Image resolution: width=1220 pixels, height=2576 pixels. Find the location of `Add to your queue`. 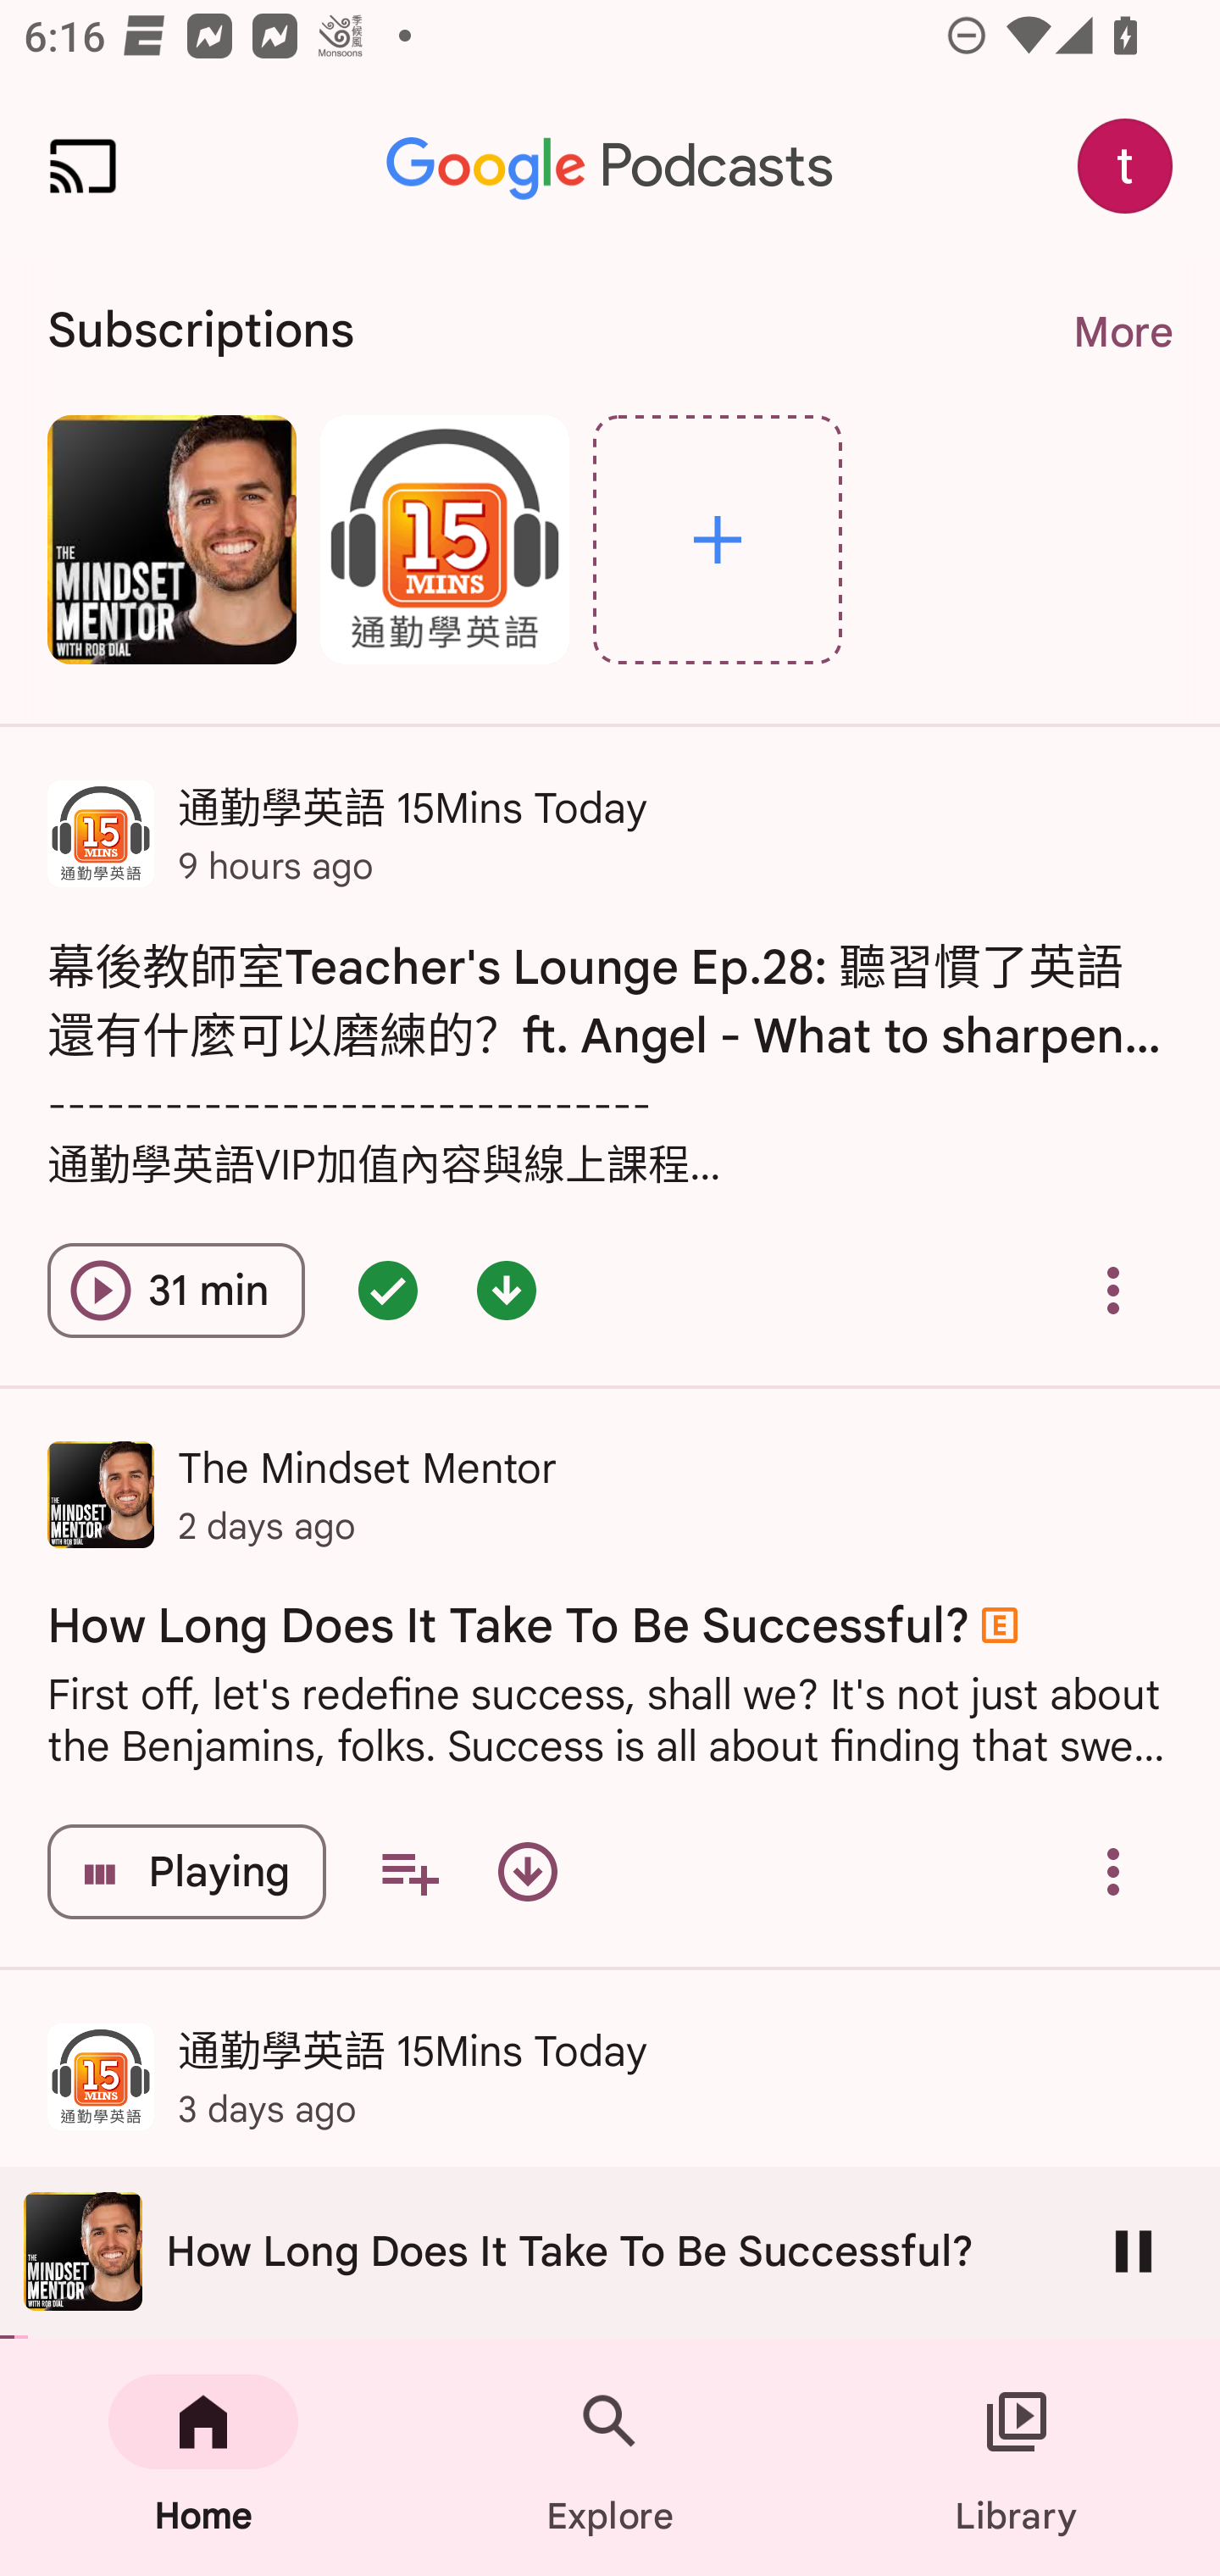

Add to your queue is located at coordinates (408, 1871).